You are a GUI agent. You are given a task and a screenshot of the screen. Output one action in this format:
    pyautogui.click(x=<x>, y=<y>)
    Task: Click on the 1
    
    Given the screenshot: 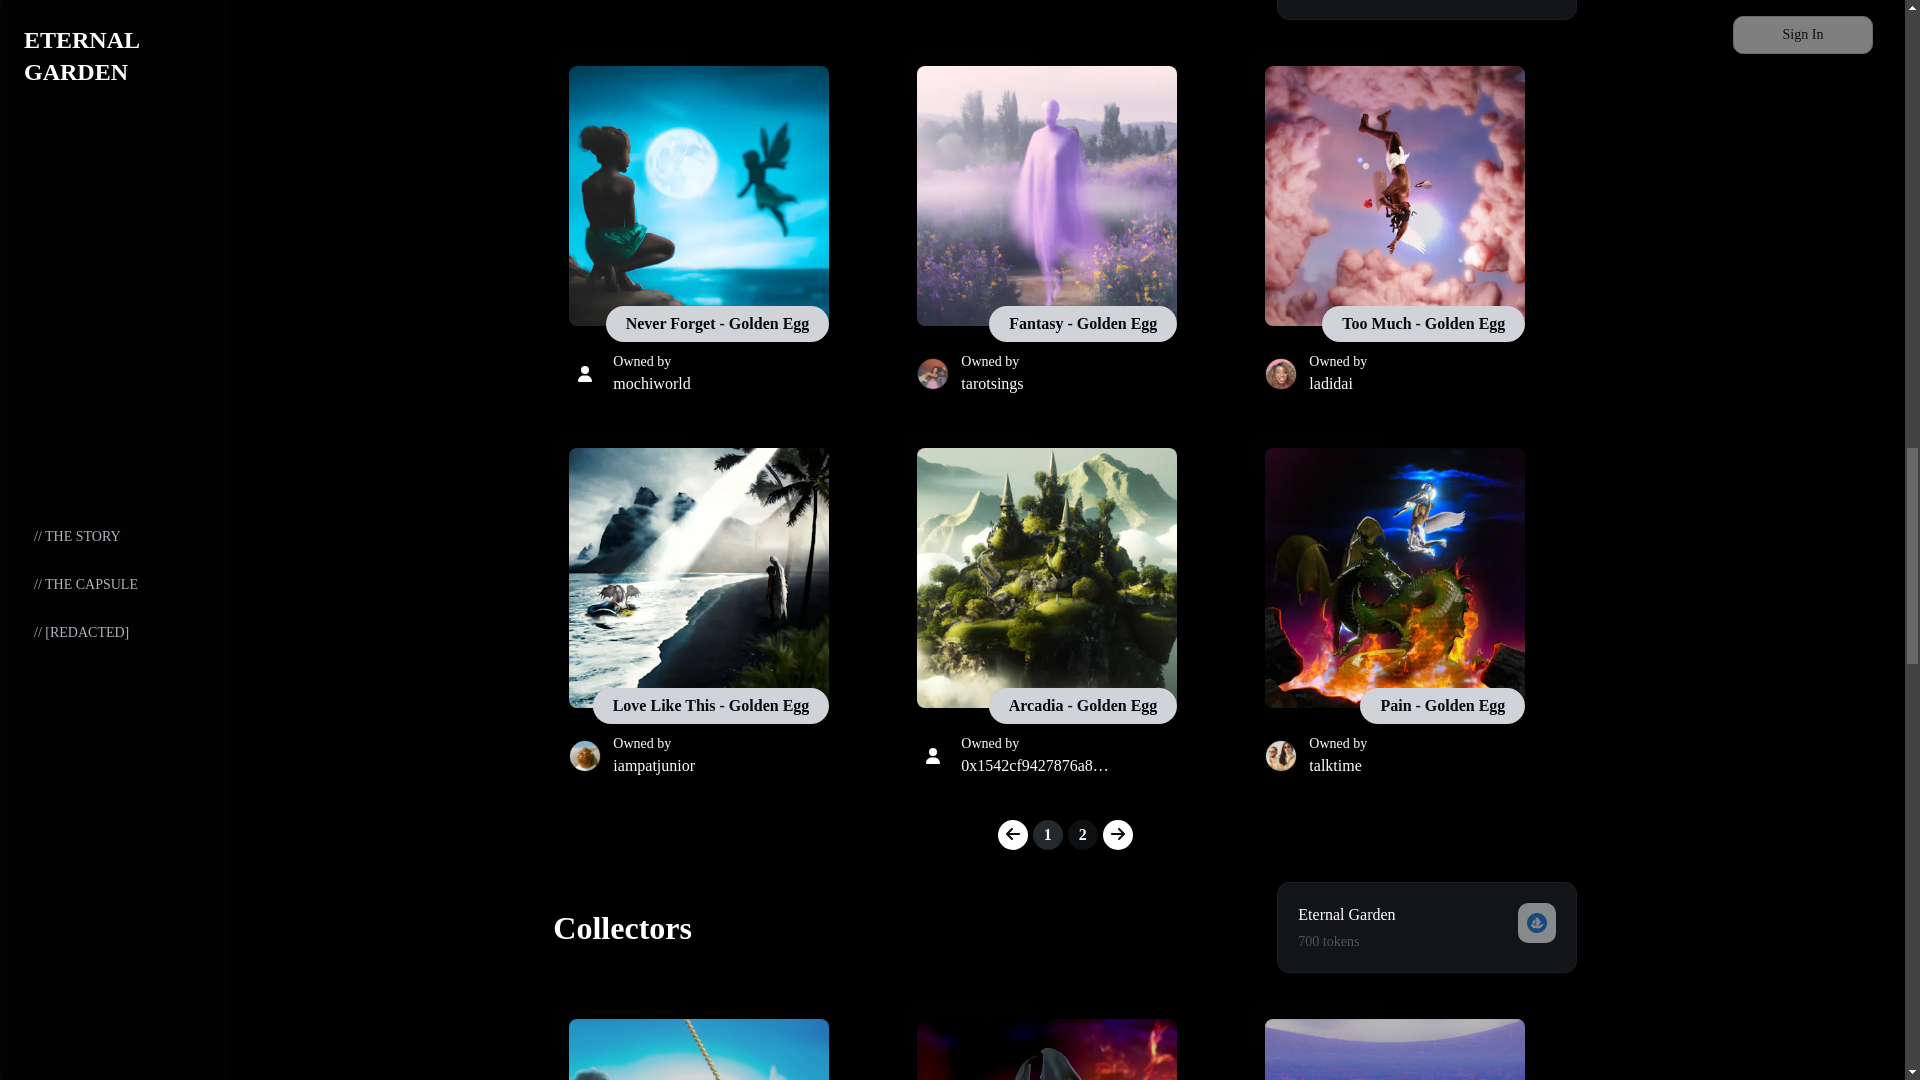 What is the action you would take?
    pyautogui.click(x=1048, y=834)
    